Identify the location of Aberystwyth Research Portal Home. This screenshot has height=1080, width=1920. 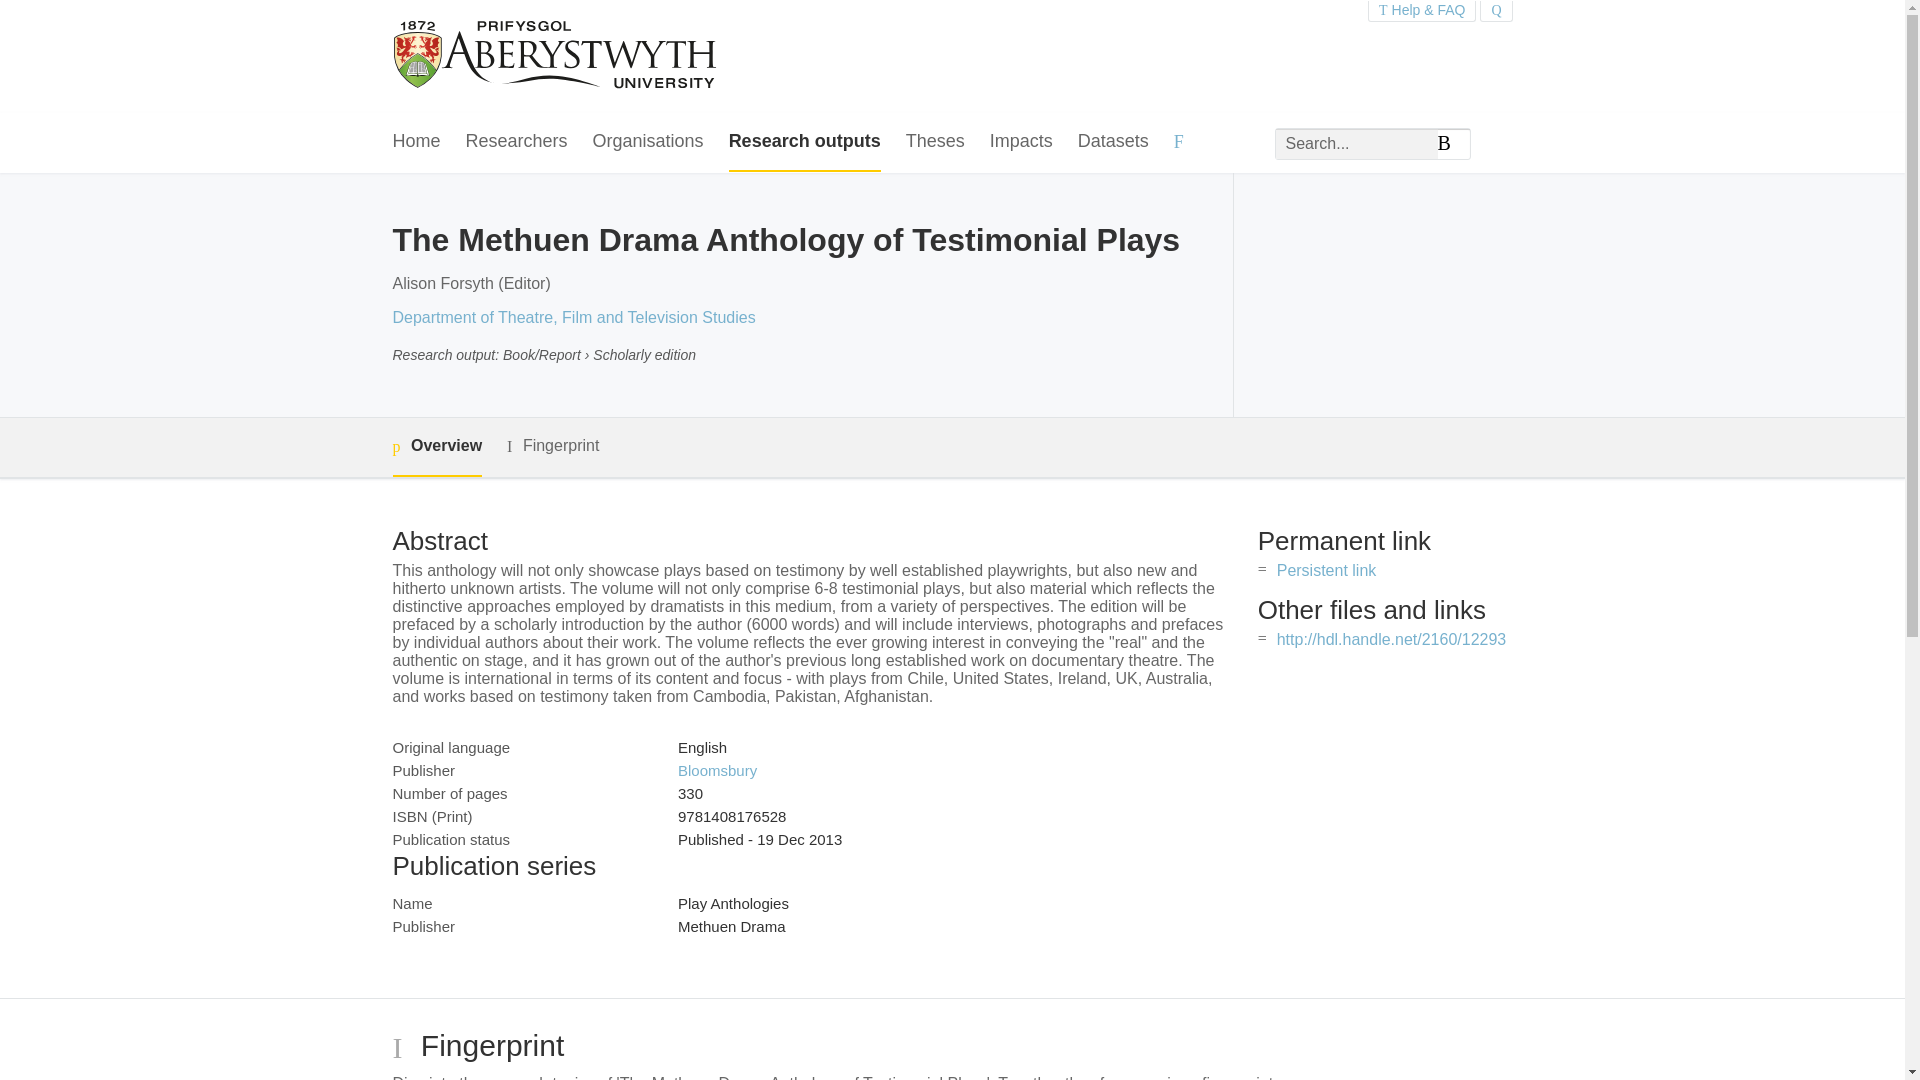
(556, 56).